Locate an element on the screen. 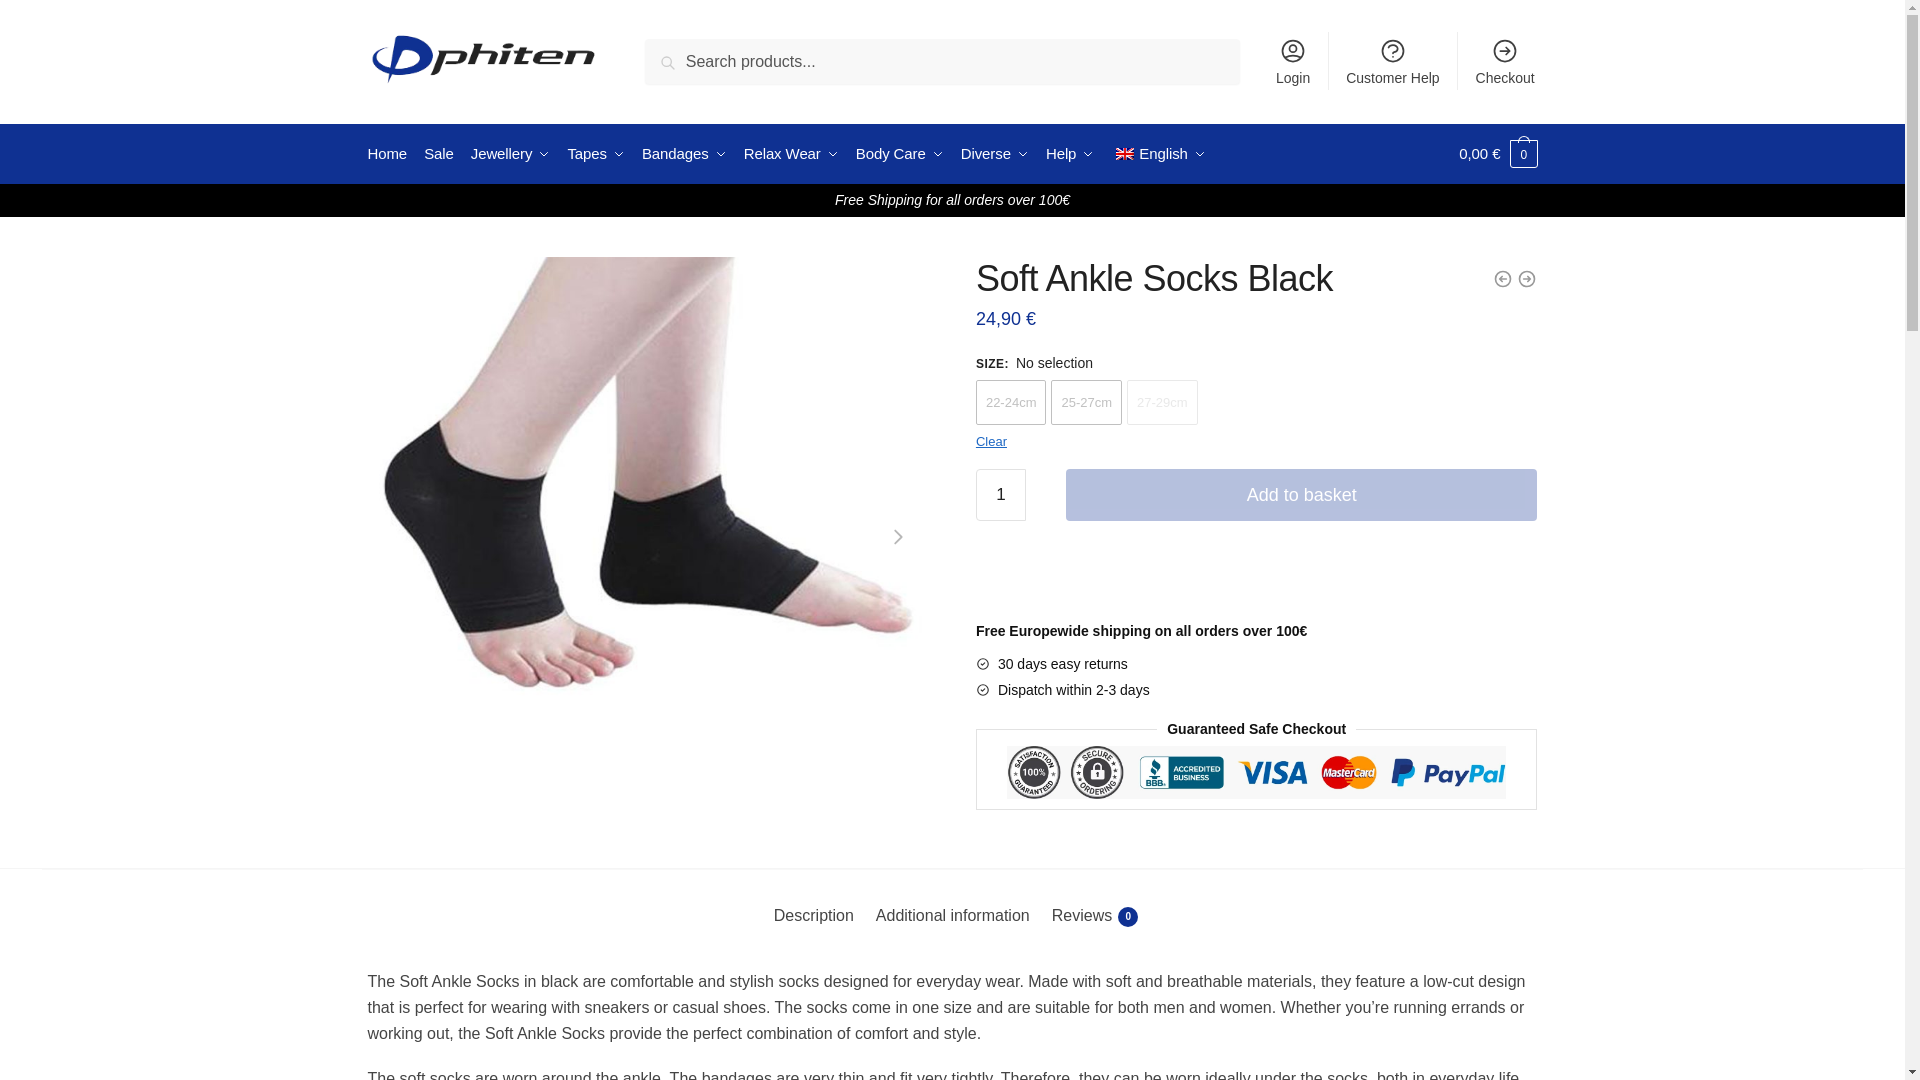 The image size is (1920, 1080). 1 is located at coordinates (1000, 494).